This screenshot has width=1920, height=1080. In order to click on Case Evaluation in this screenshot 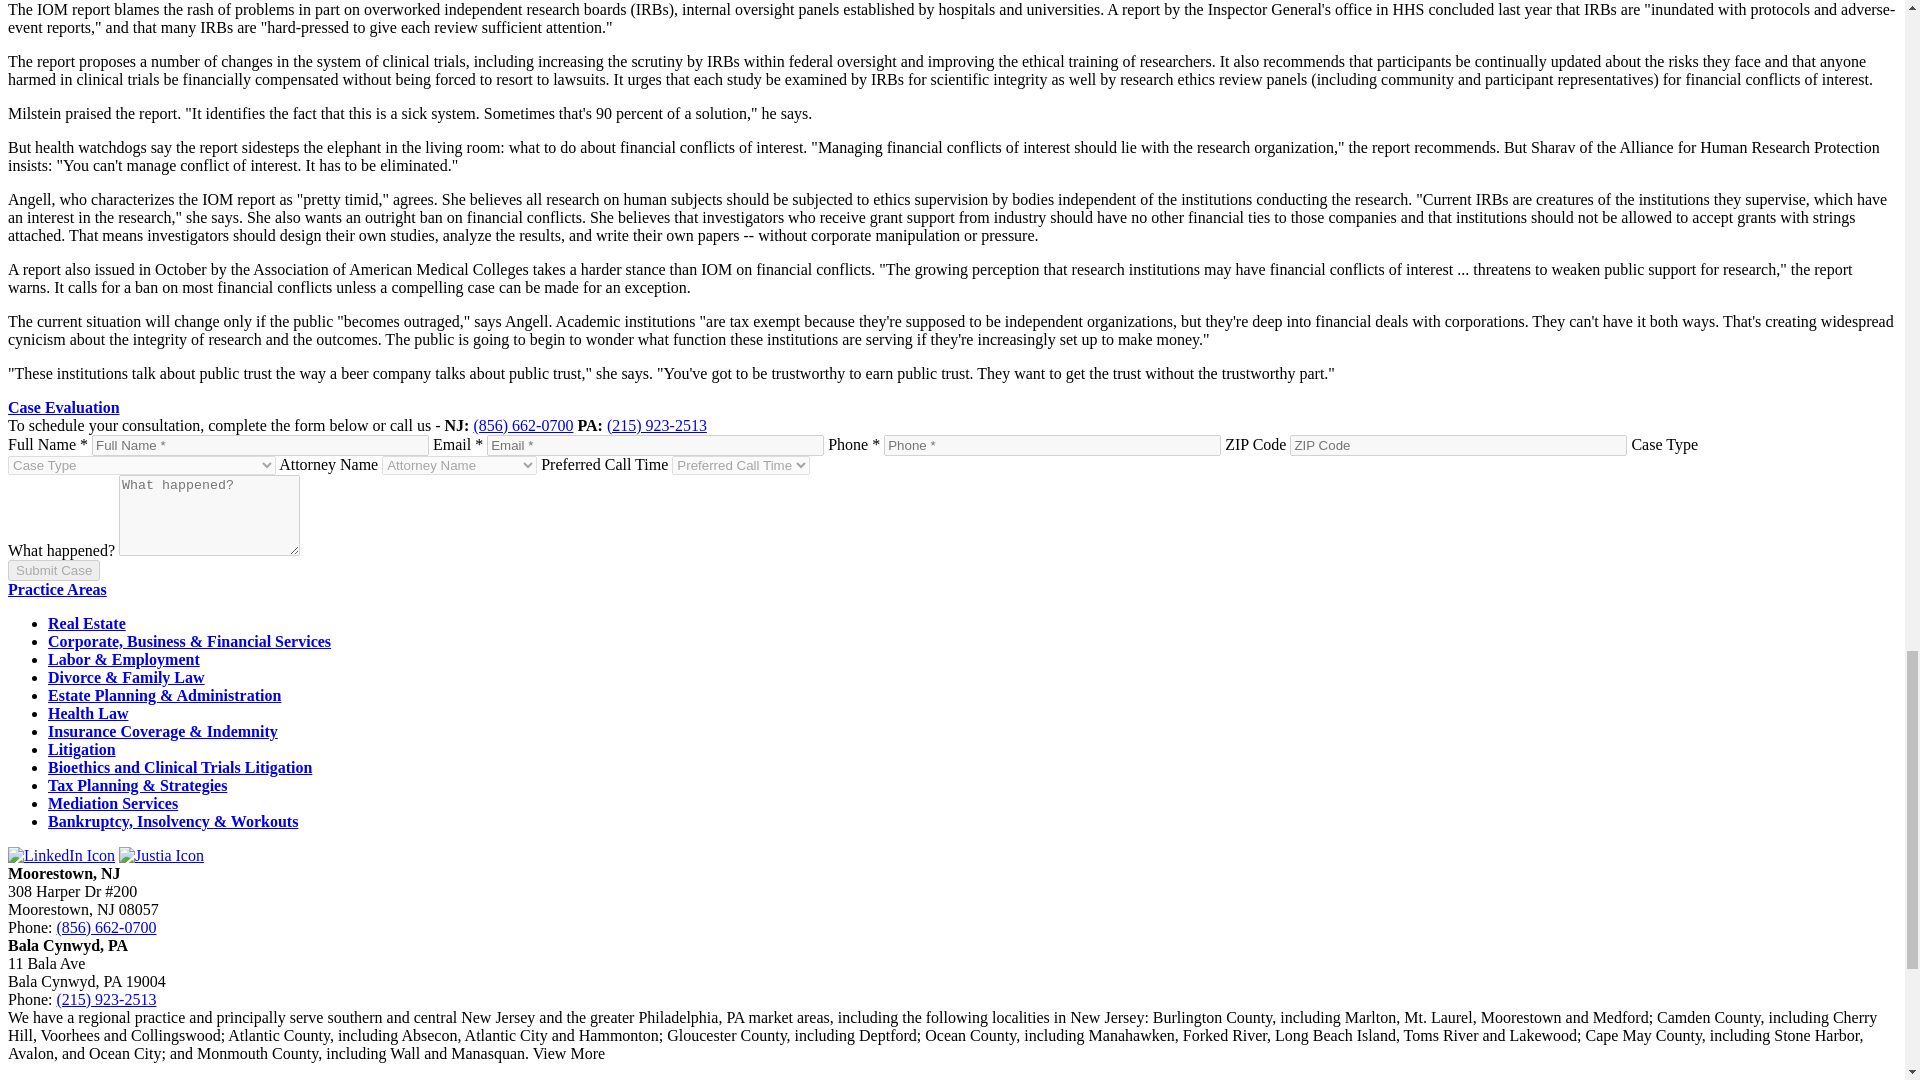, I will do `click(63, 406)`.